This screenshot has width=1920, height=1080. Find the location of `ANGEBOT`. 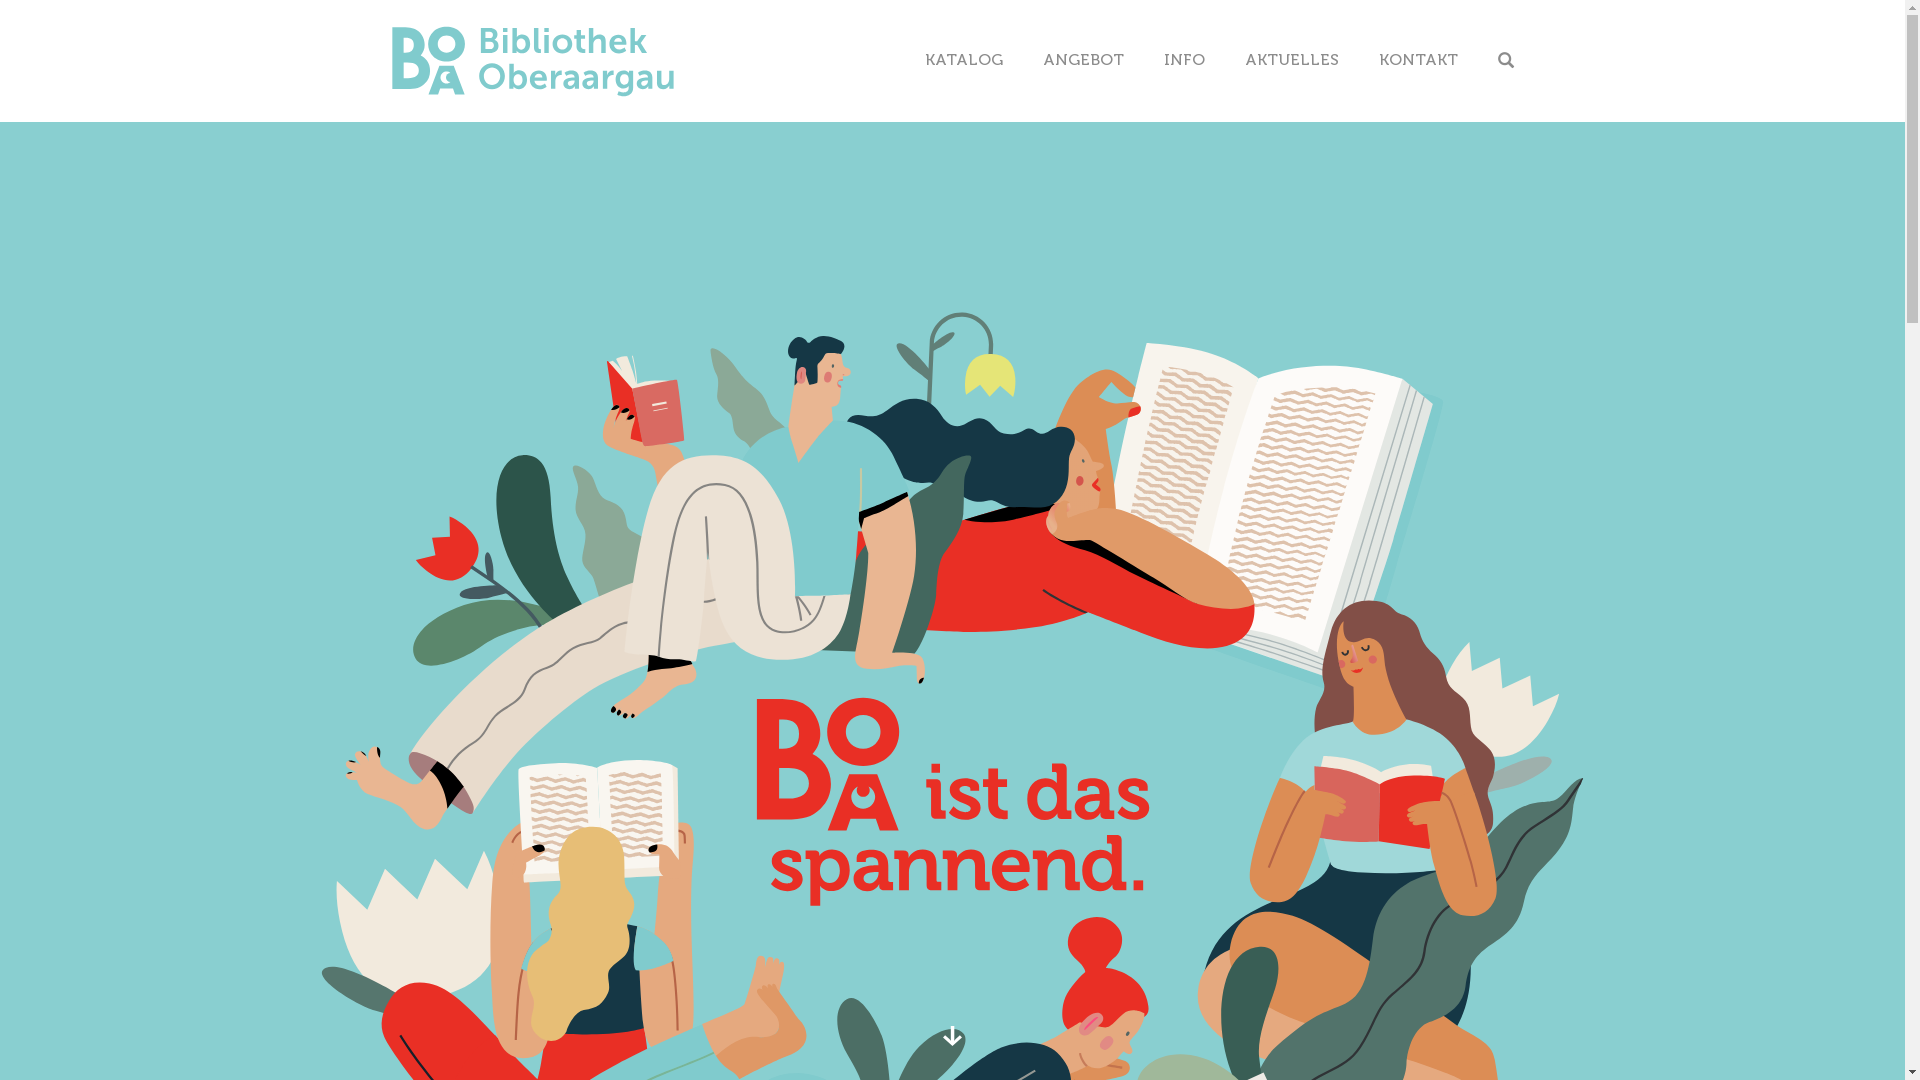

ANGEBOT is located at coordinates (1082, 60).